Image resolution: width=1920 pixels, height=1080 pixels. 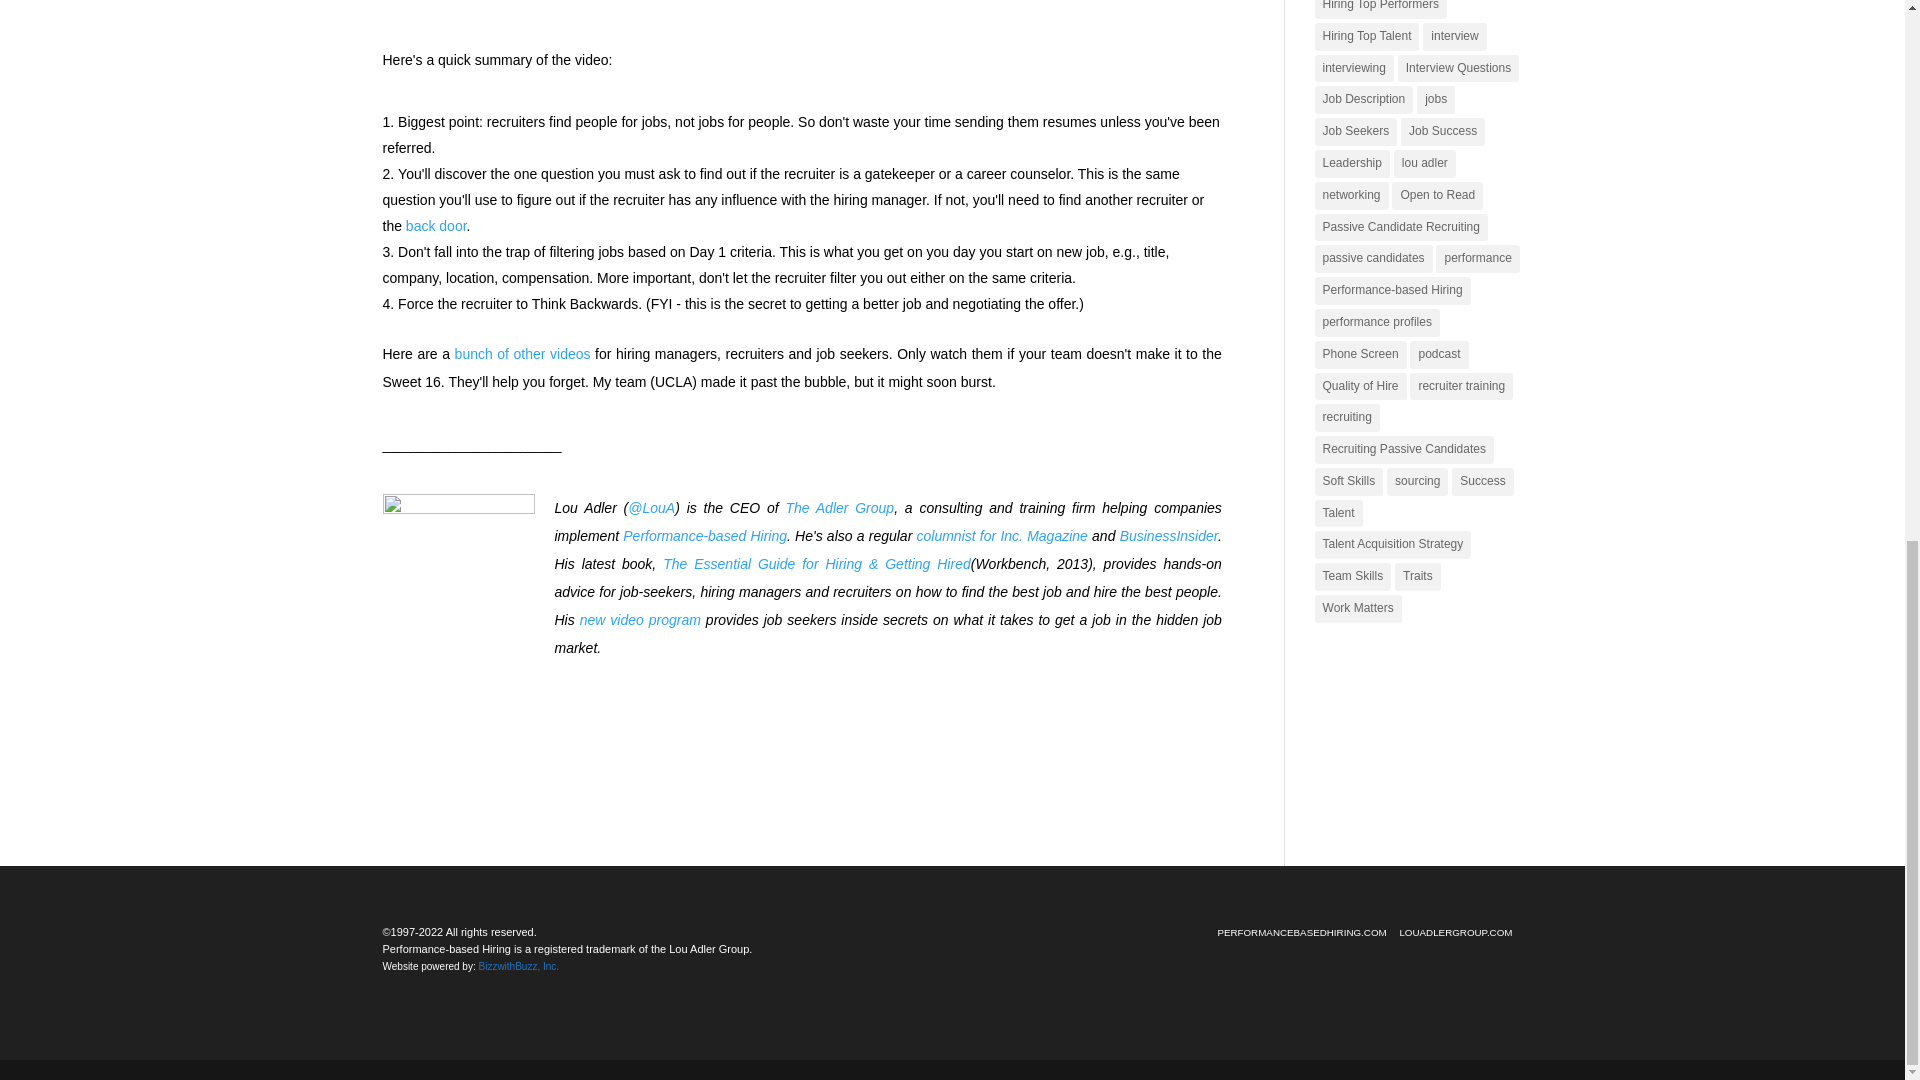 What do you see at coordinates (518, 966) in the screenshot?
I see `BizzwithBuzz, Inc.` at bounding box center [518, 966].